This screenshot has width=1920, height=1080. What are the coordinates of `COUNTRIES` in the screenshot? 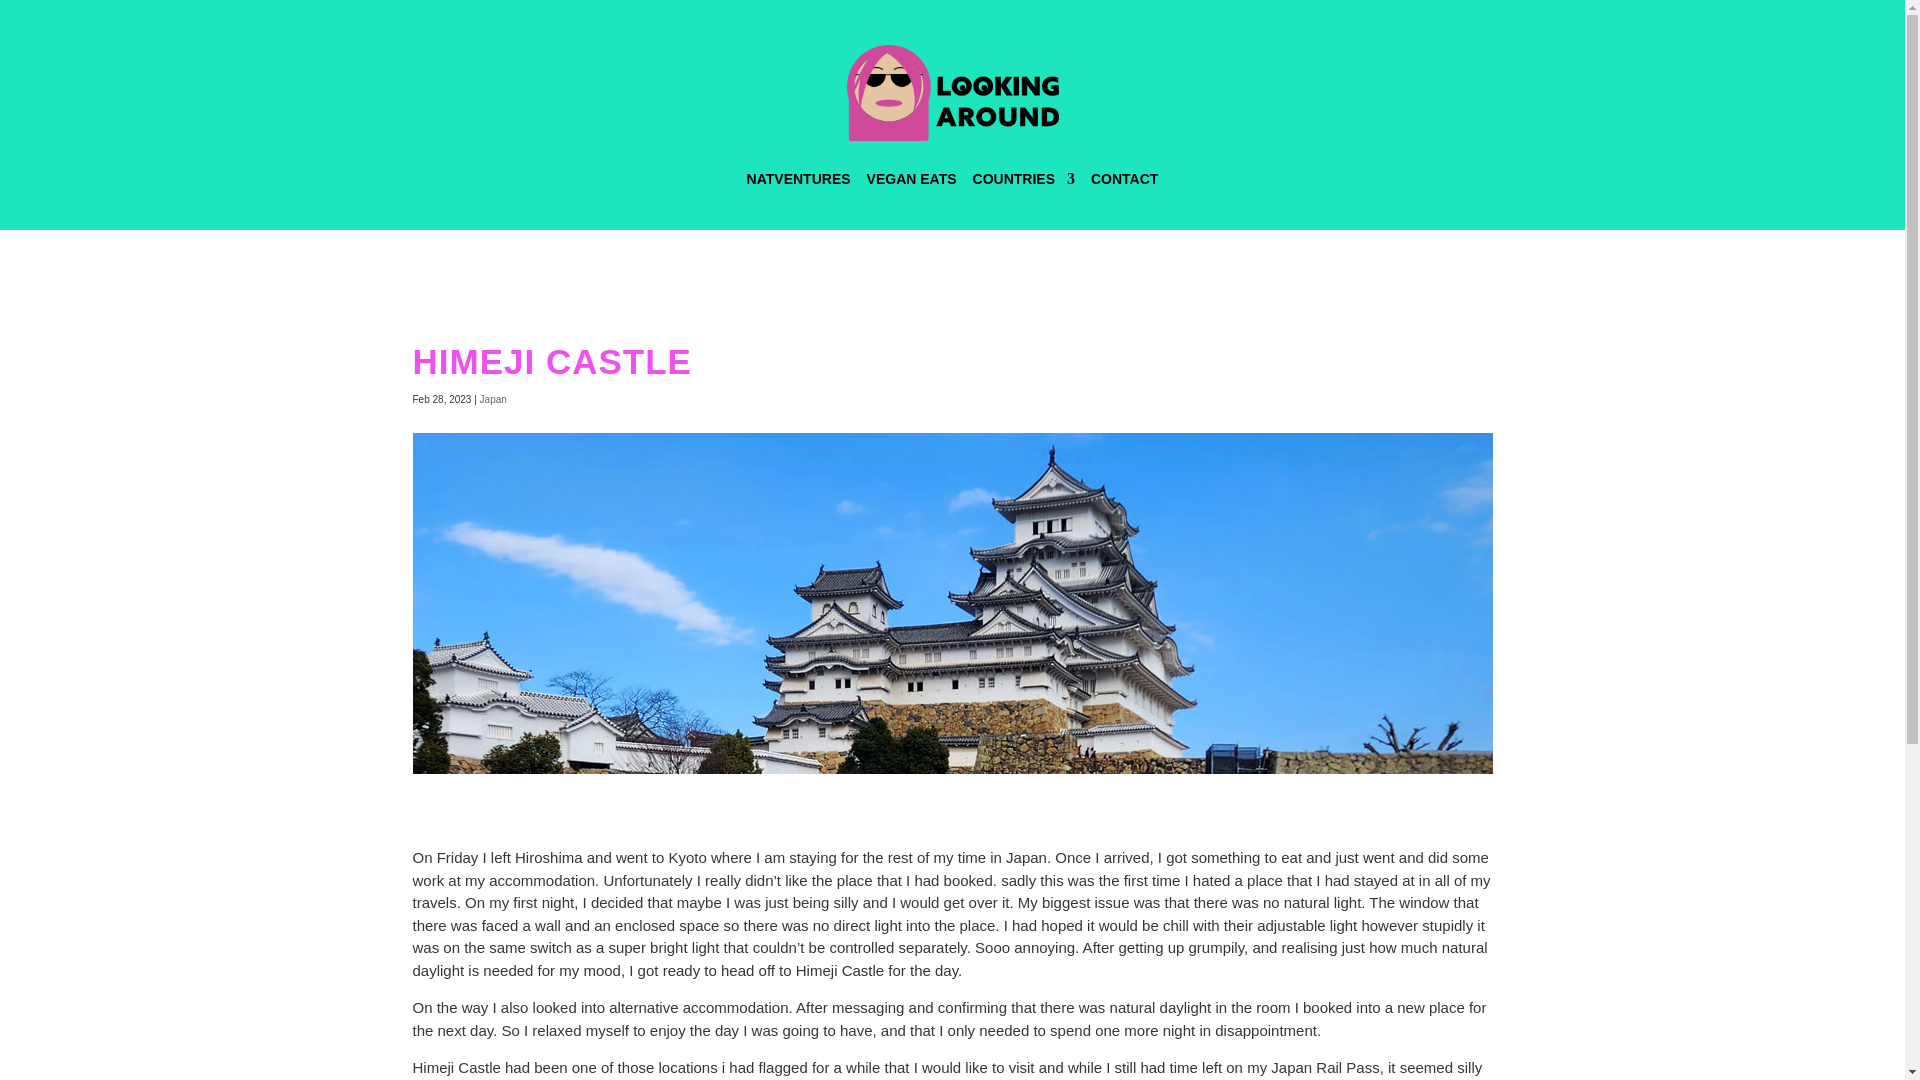 It's located at (1024, 179).